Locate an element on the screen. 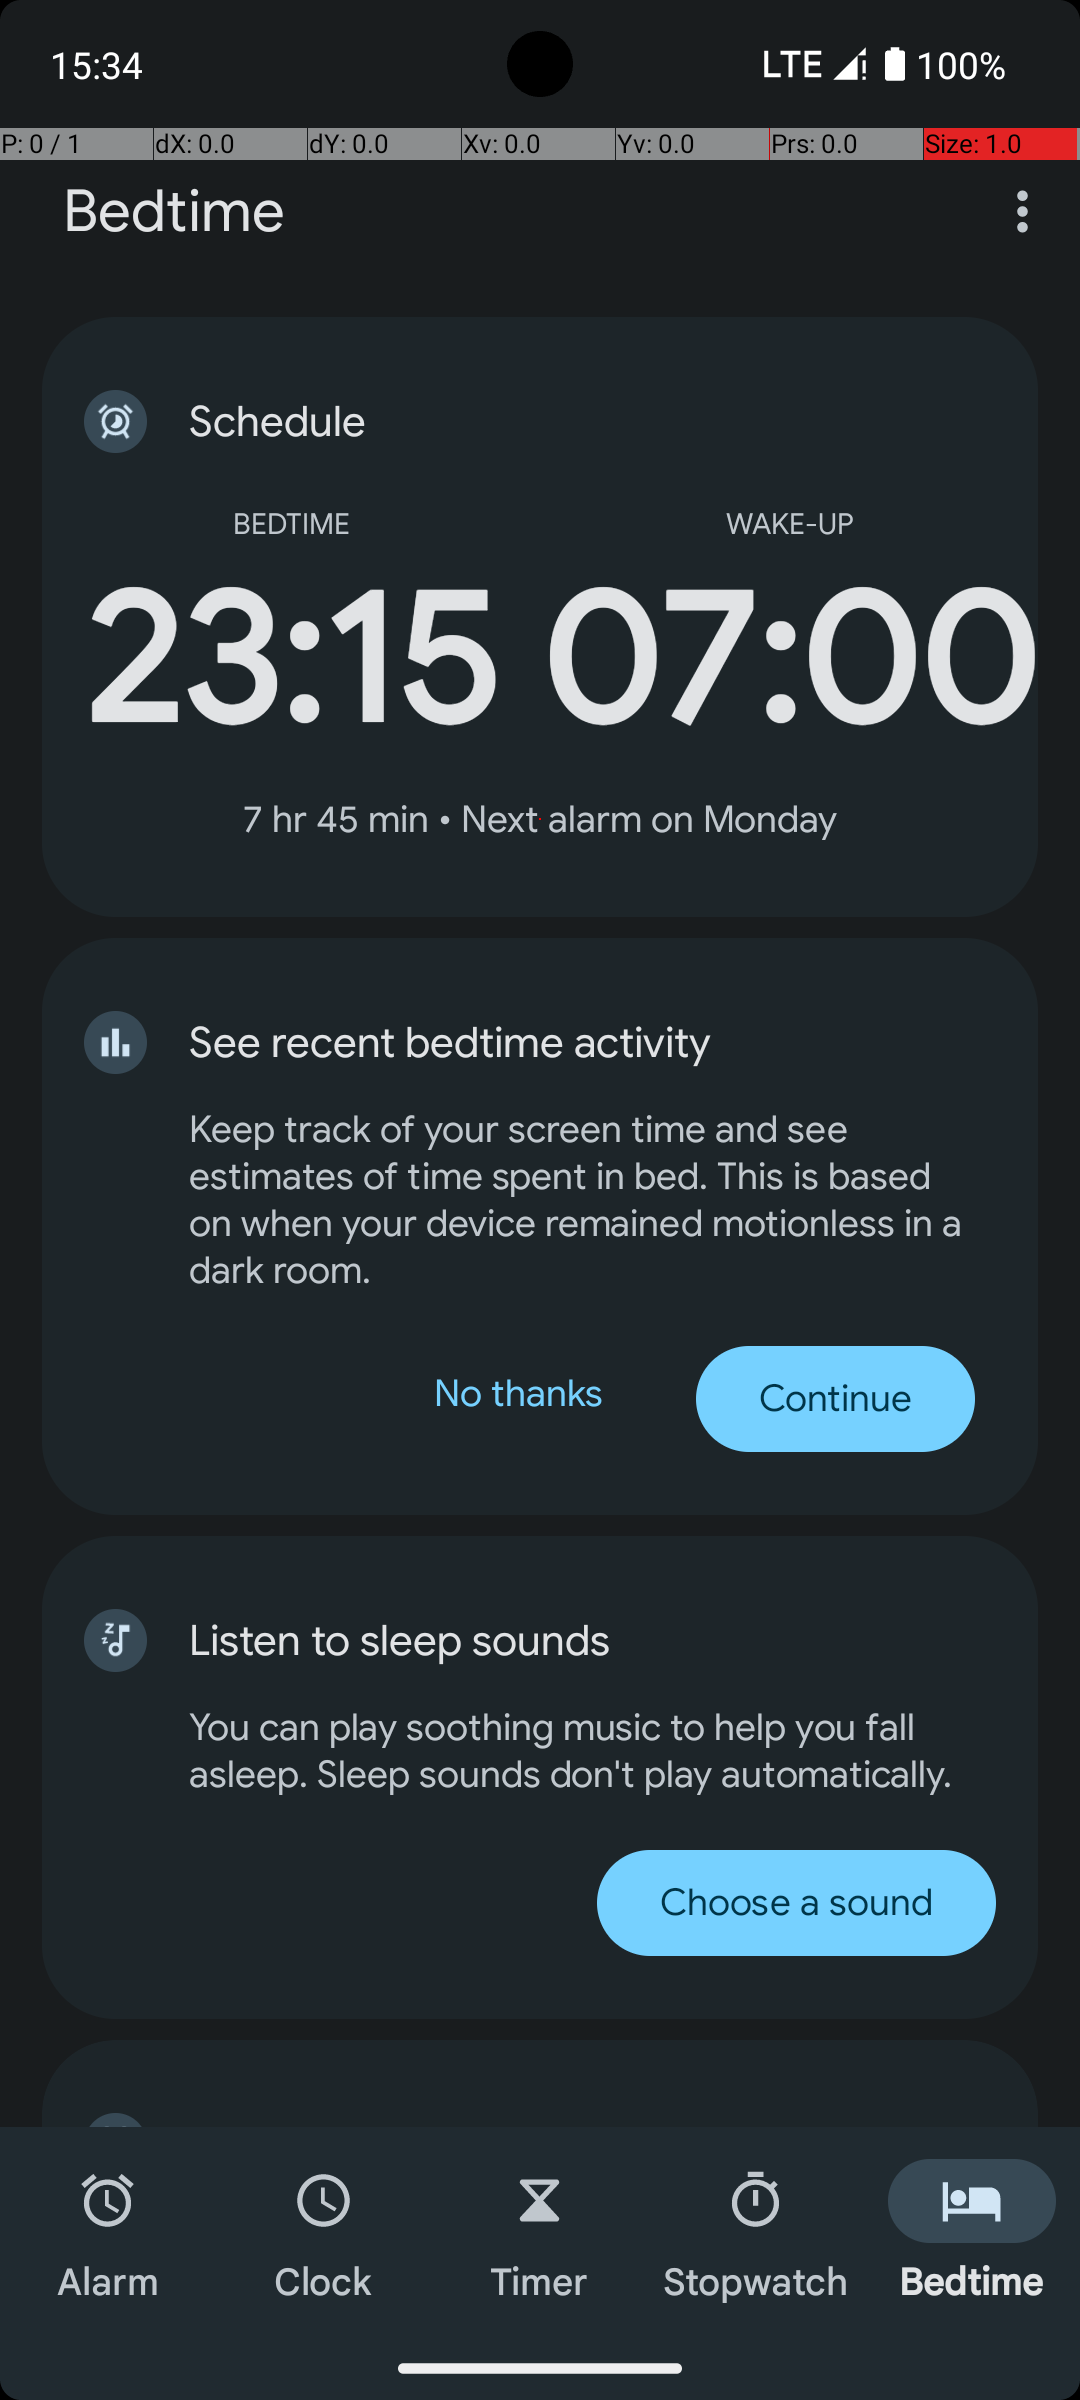 This screenshot has width=1080, height=2400. See recent bedtime activity is located at coordinates (550, 1043).